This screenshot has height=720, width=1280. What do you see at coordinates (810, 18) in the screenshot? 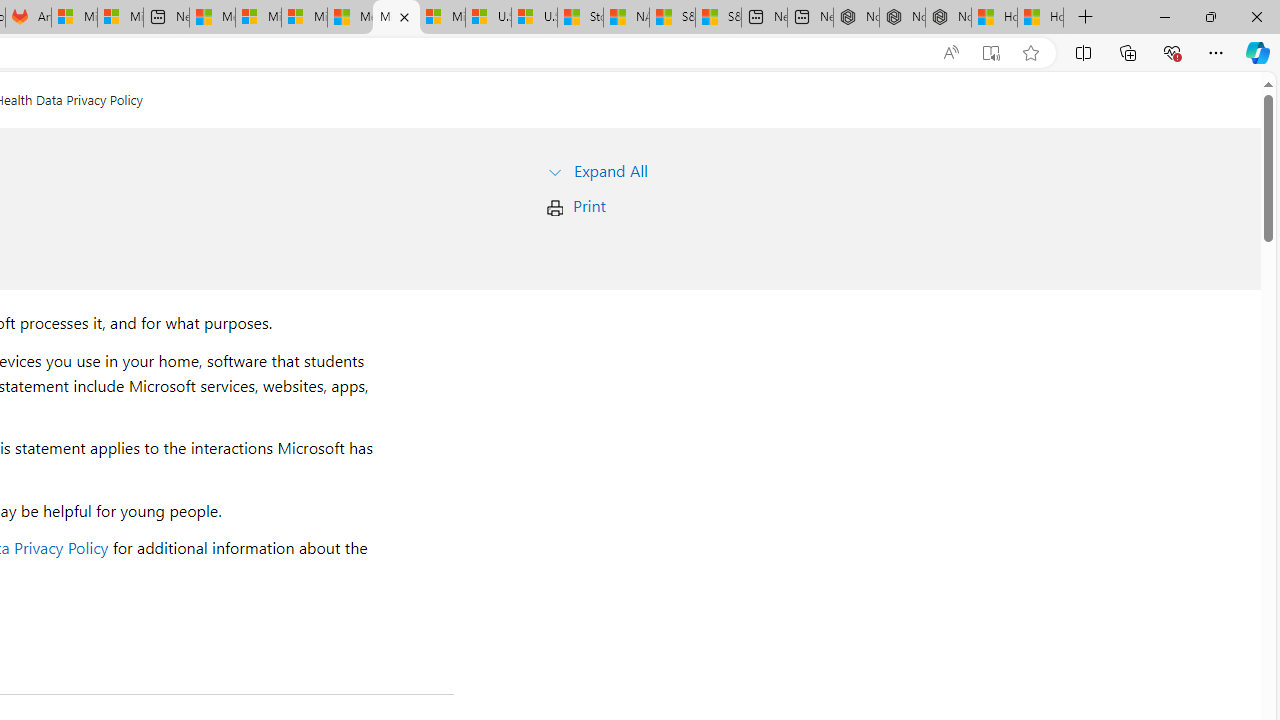
I see `New tab` at bounding box center [810, 18].